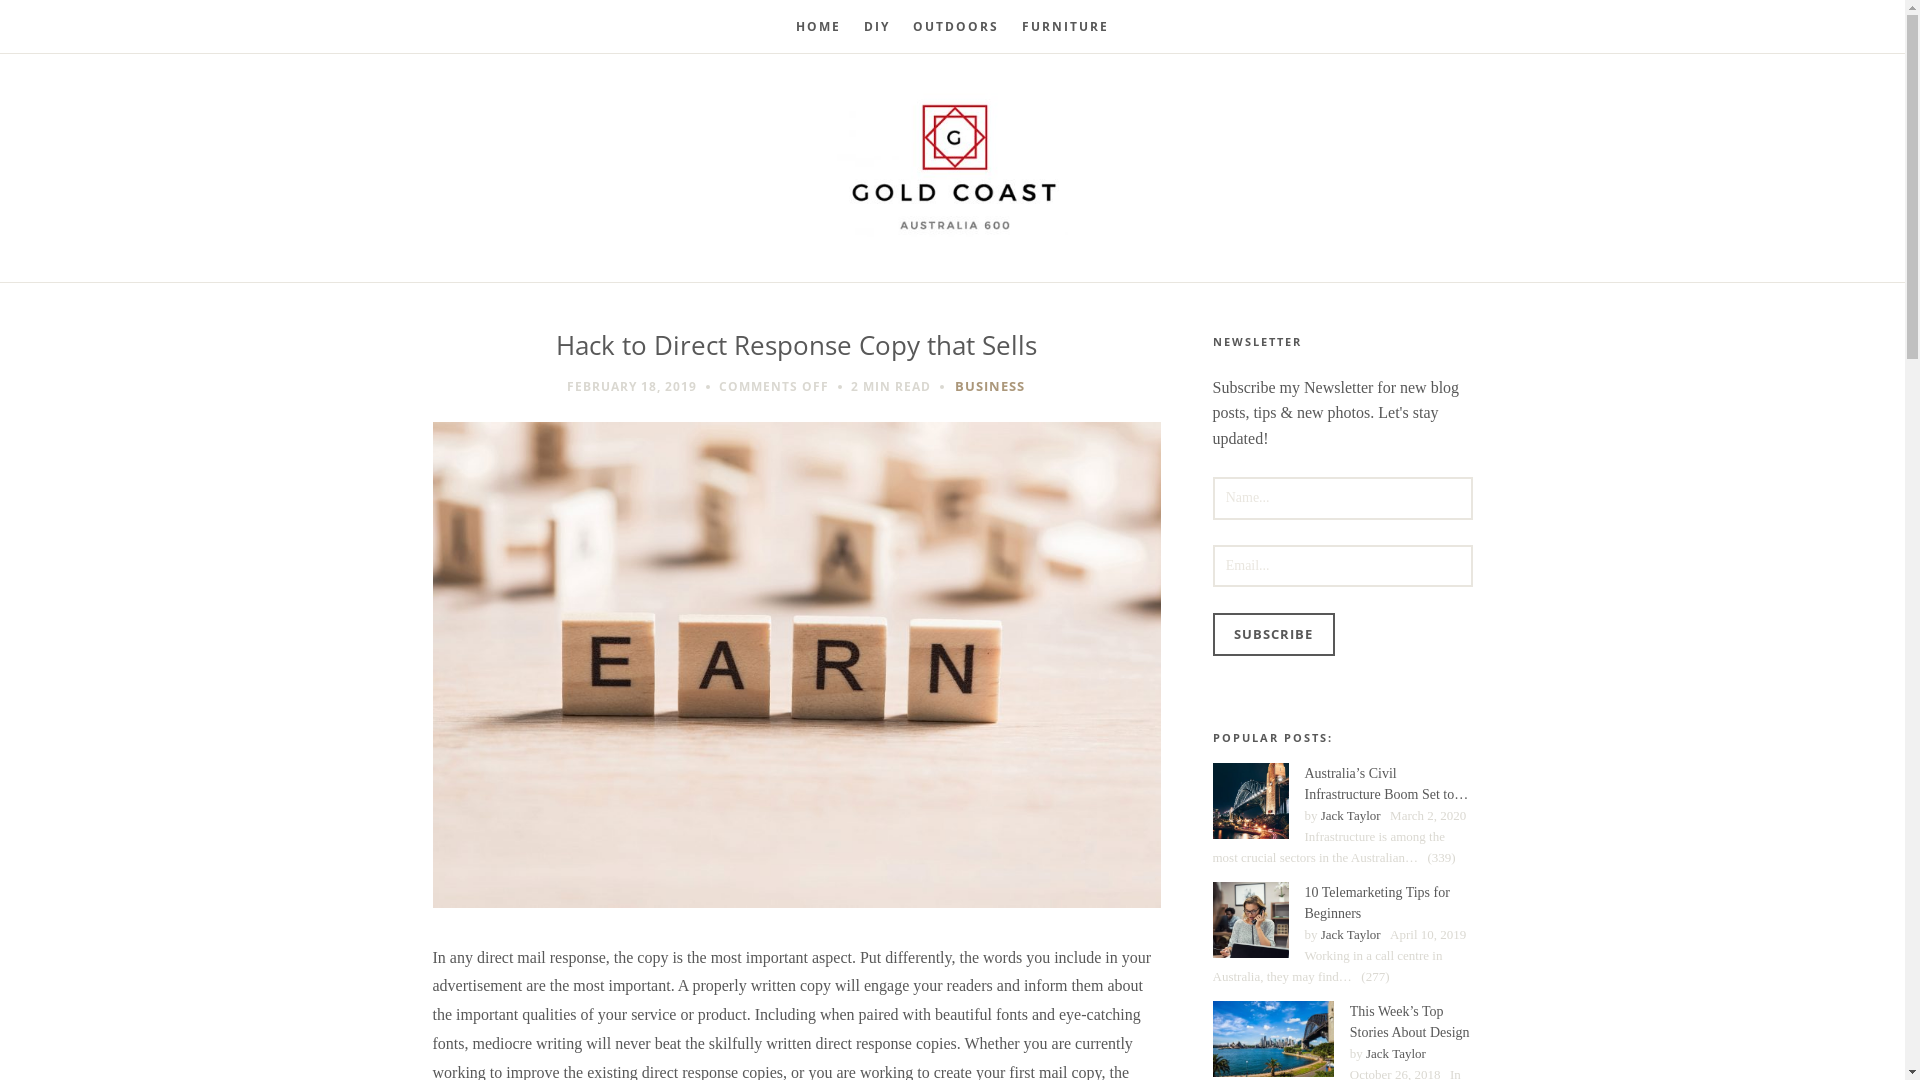 The height and width of the screenshot is (1080, 1920). I want to click on FURNITURE, so click(1066, 26).